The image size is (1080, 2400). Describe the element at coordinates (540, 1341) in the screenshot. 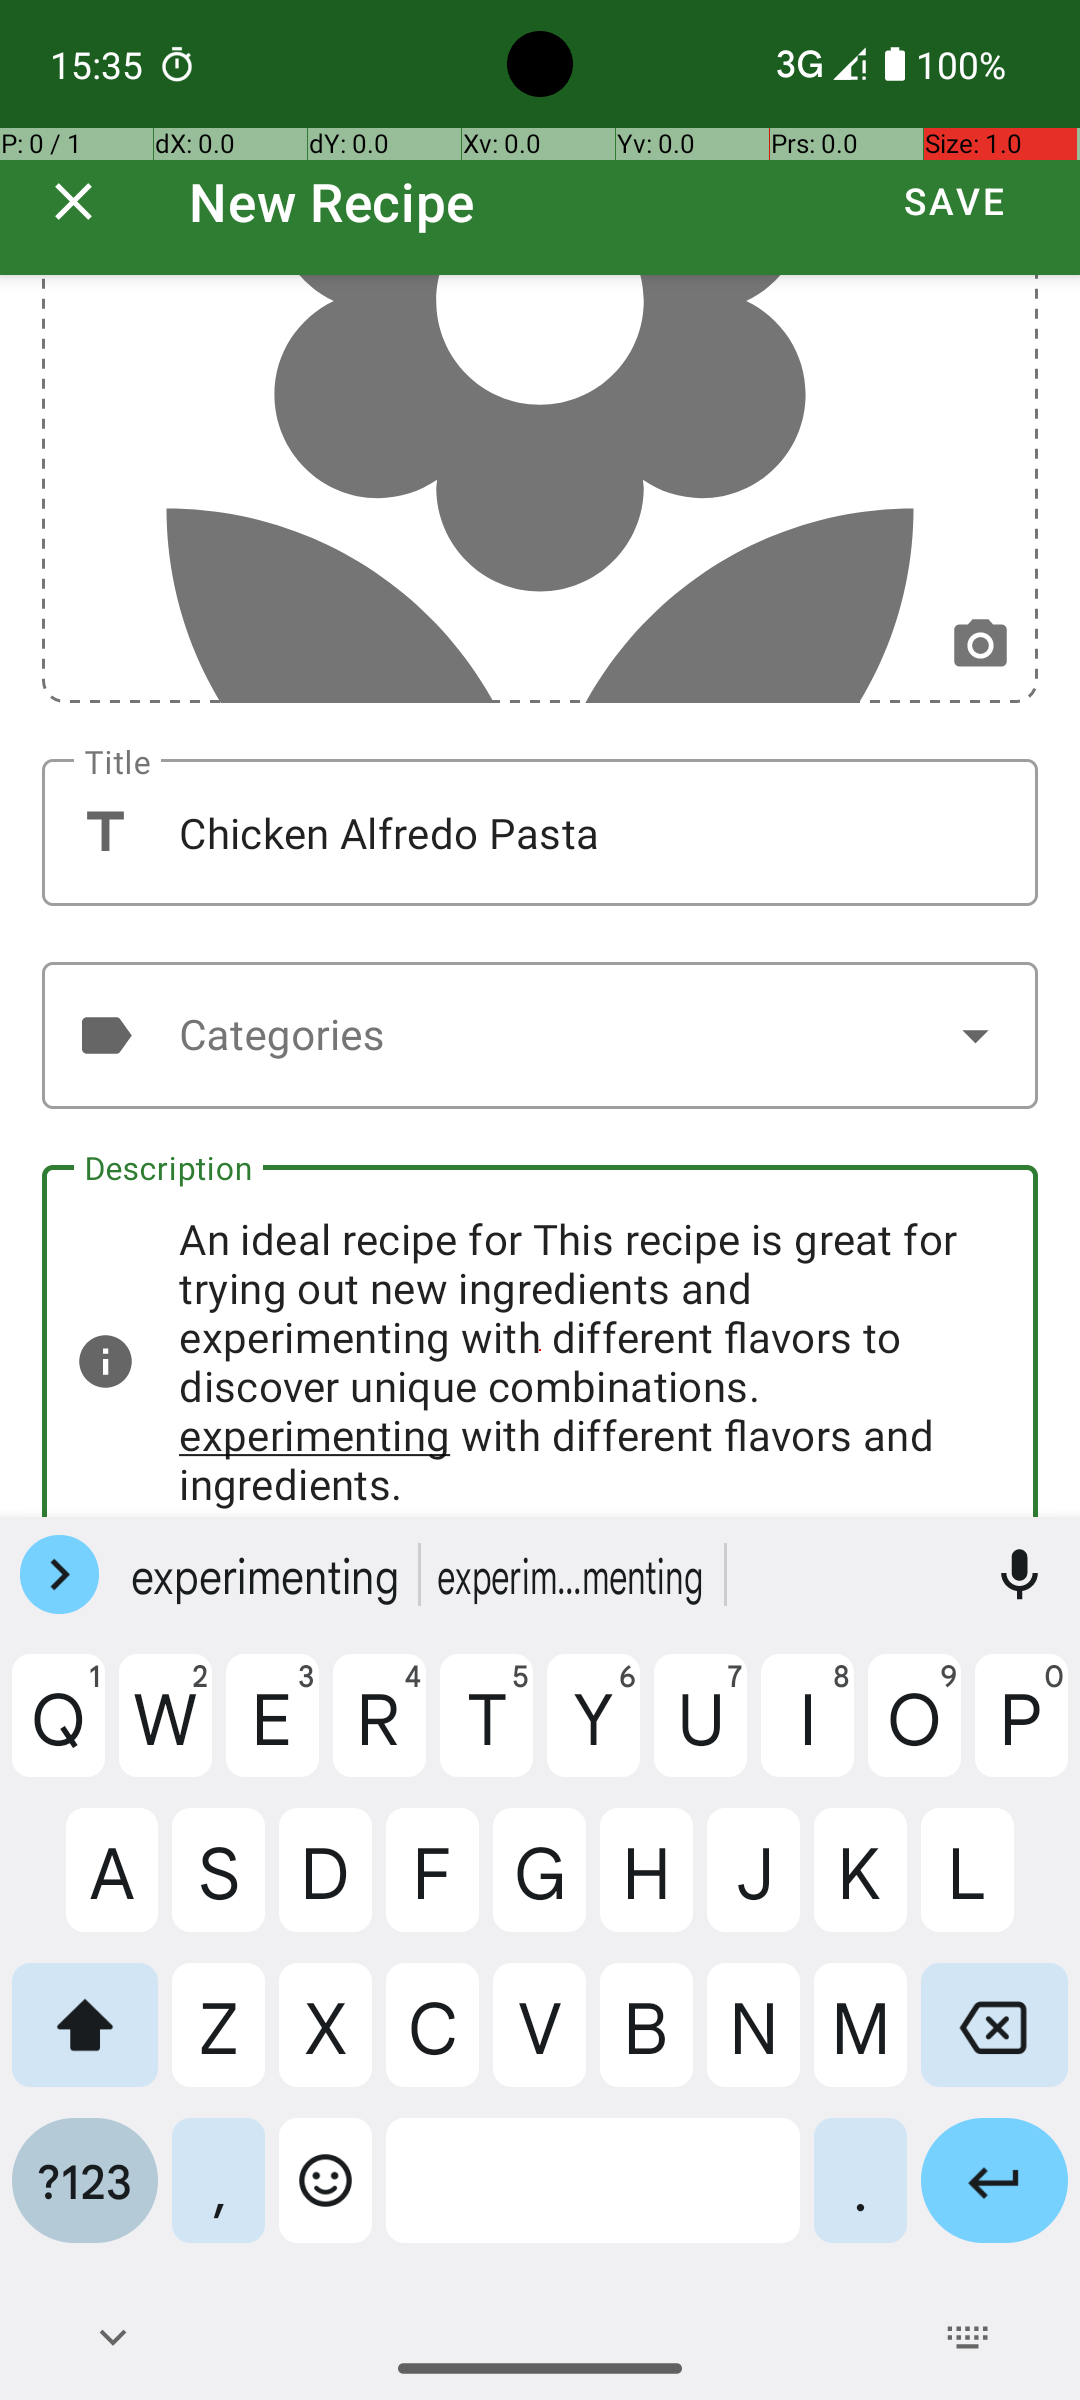

I see `An ideal recipe for This recipe is great for trying out new ingredients and experimenting with different flavors to discover unique combinations.
experimenting with different flavors and ingredients.` at that location.